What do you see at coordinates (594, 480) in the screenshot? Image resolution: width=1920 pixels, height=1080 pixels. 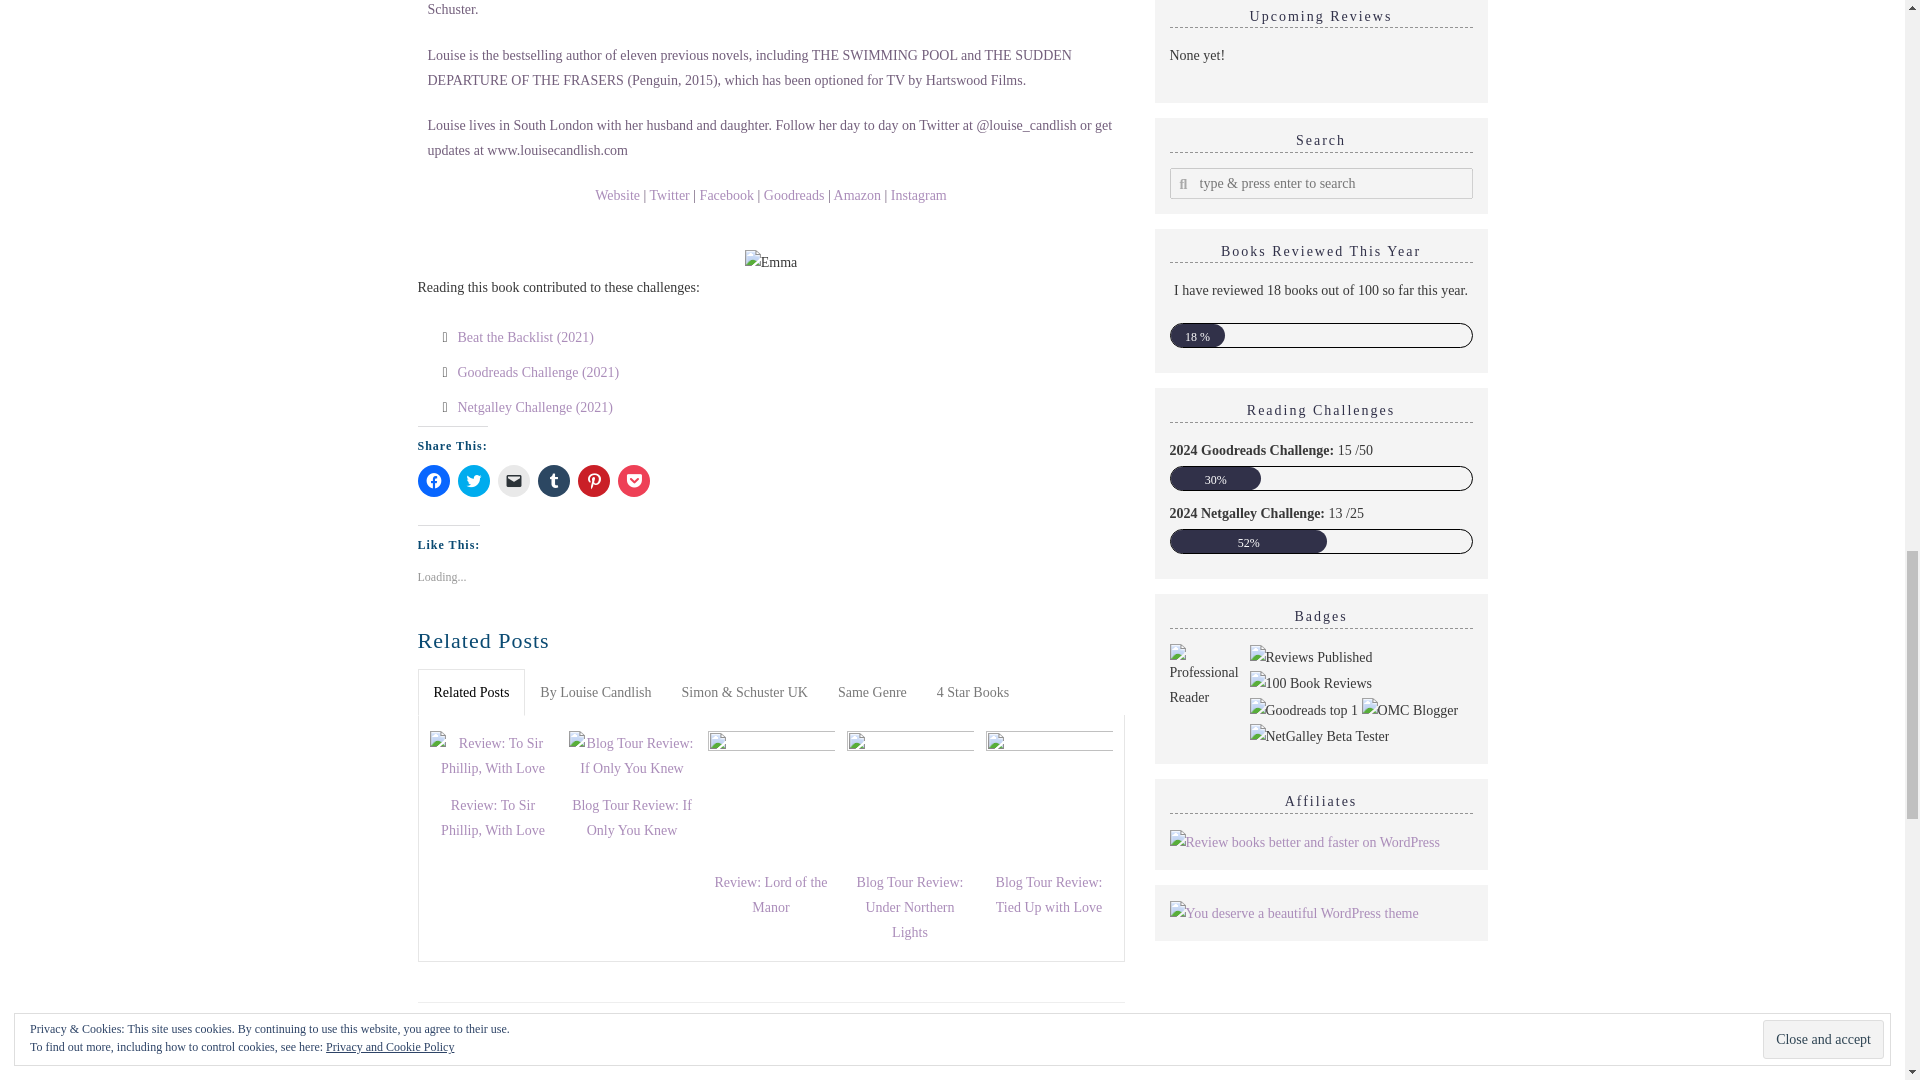 I see `Click to share on Pinterest` at bounding box center [594, 480].